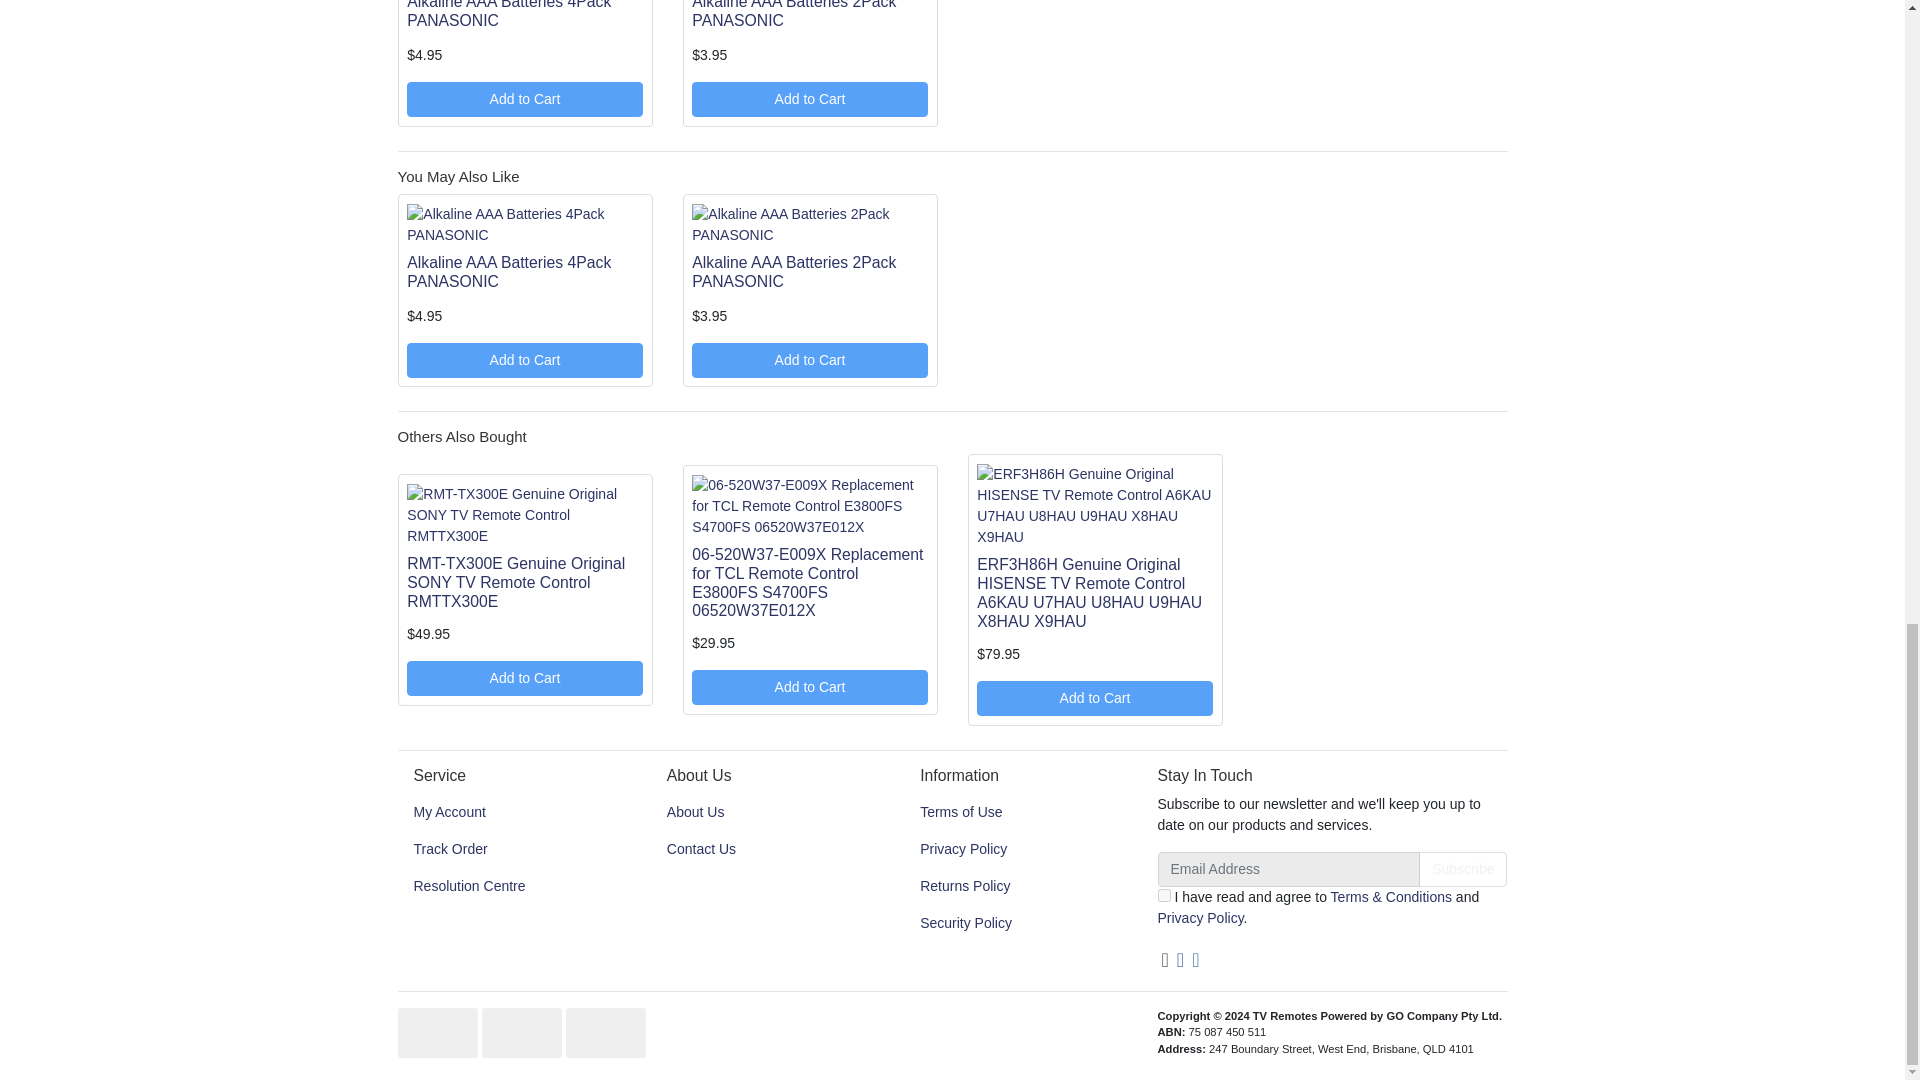 The image size is (1920, 1080). I want to click on Subscribe, so click(1462, 869).